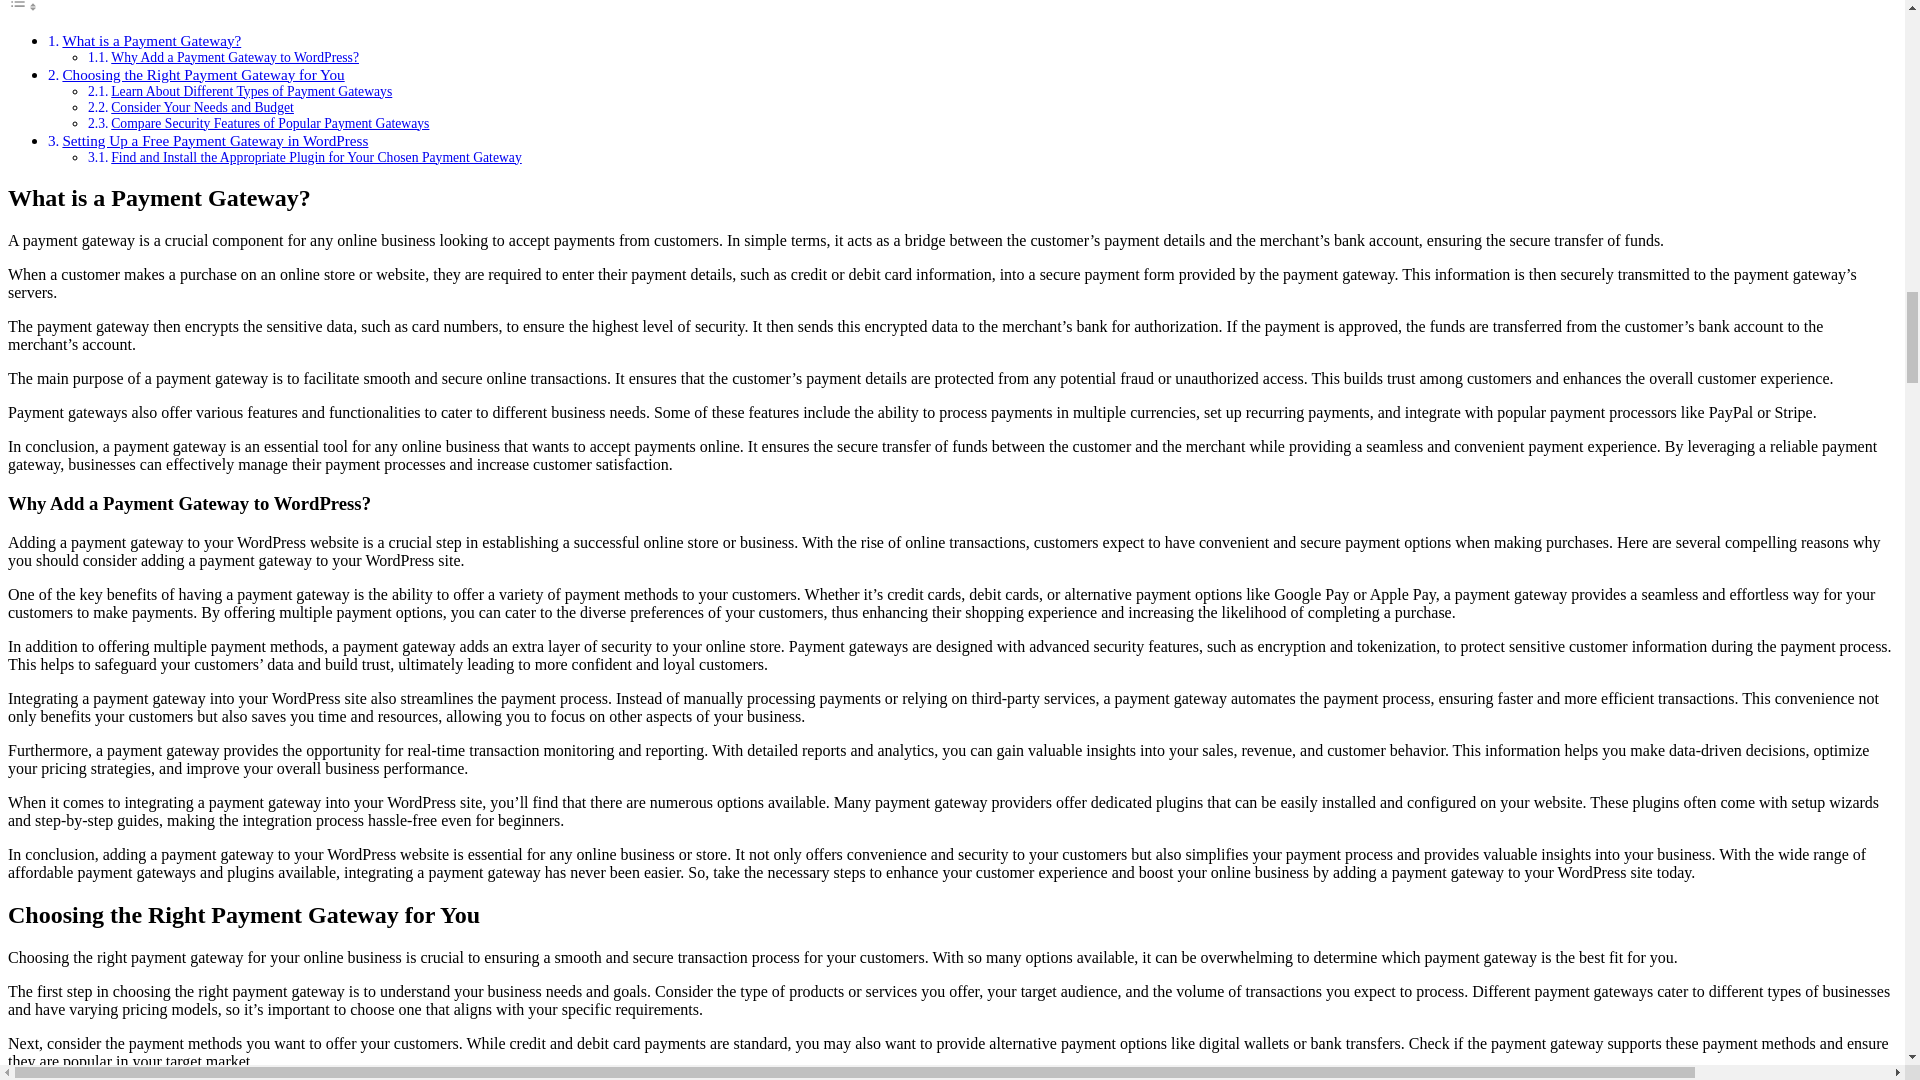  What do you see at coordinates (214, 140) in the screenshot?
I see `Setting Up a Free Payment Gateway in WordPress` at bounding box center [214, 140].